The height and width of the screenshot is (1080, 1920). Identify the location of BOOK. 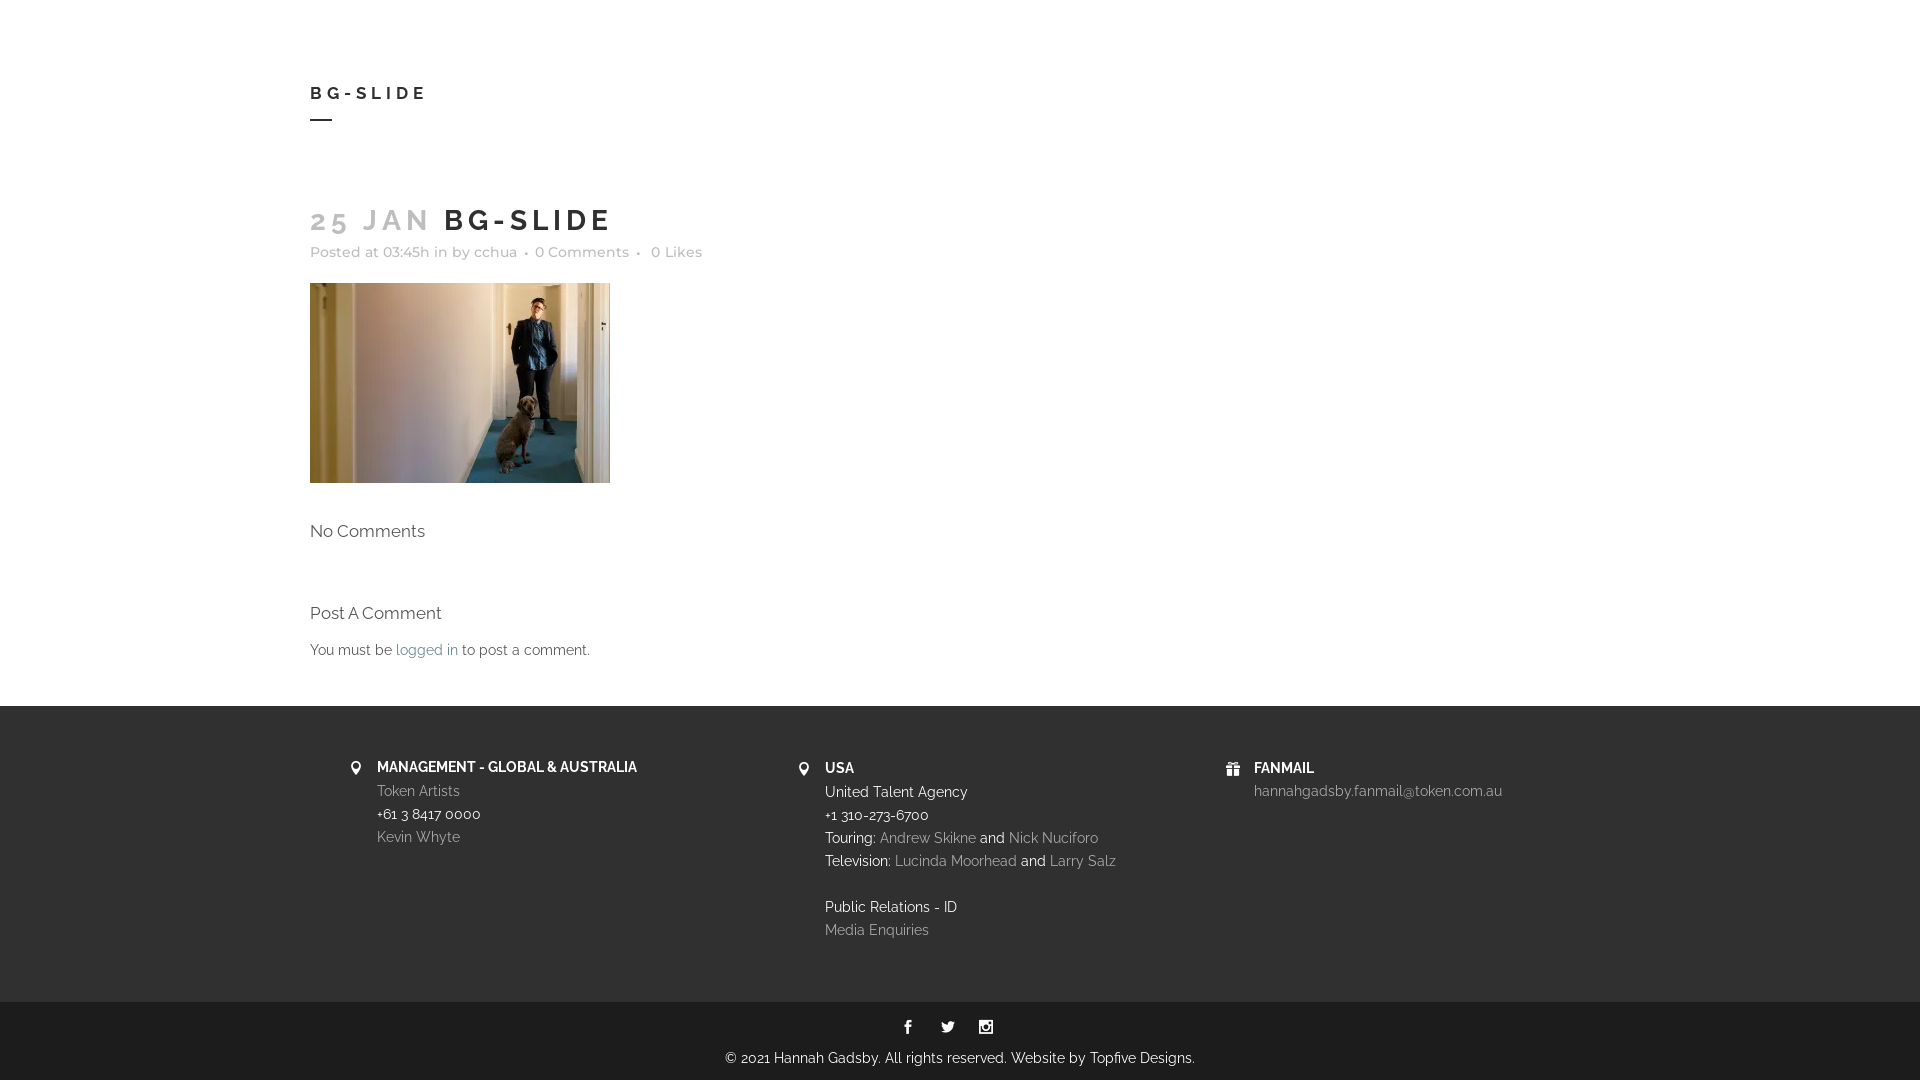
(1186, 40).